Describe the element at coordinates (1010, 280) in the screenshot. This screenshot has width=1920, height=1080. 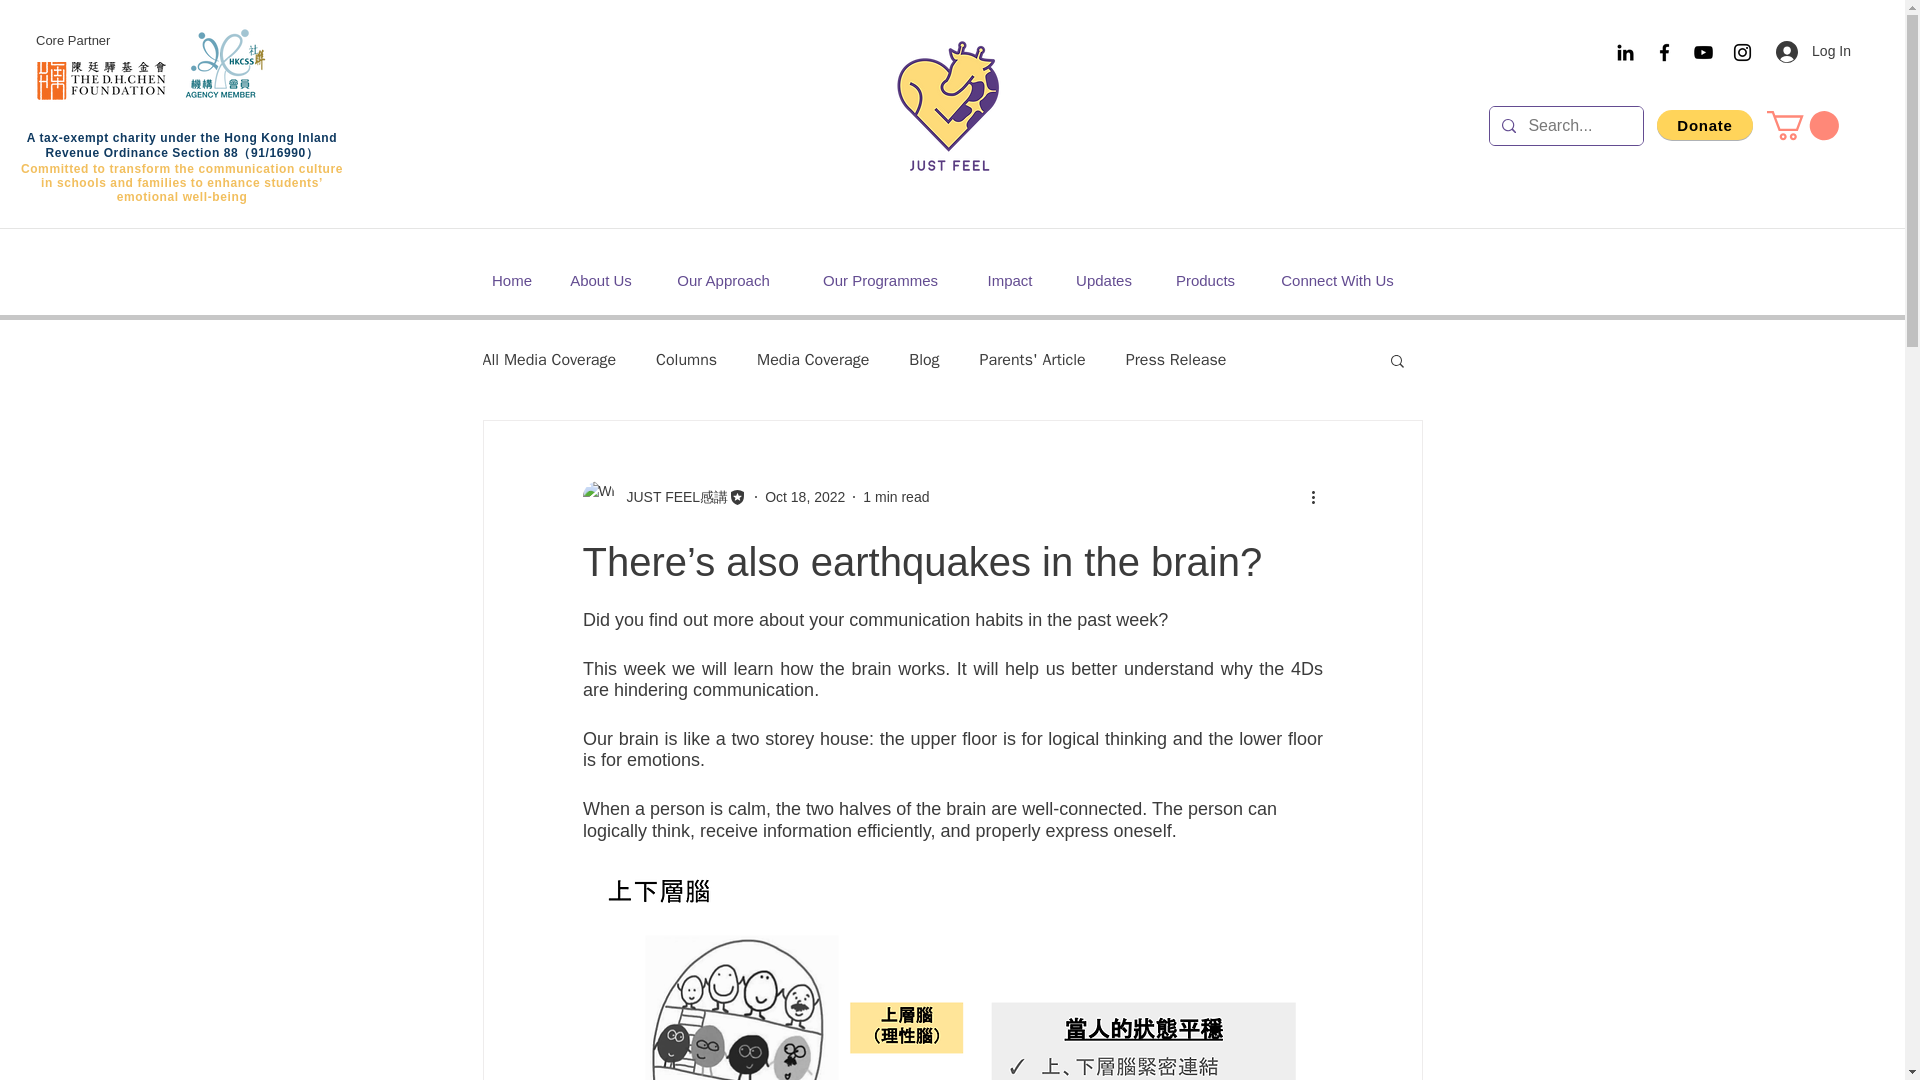
I see `Impact` at that location.